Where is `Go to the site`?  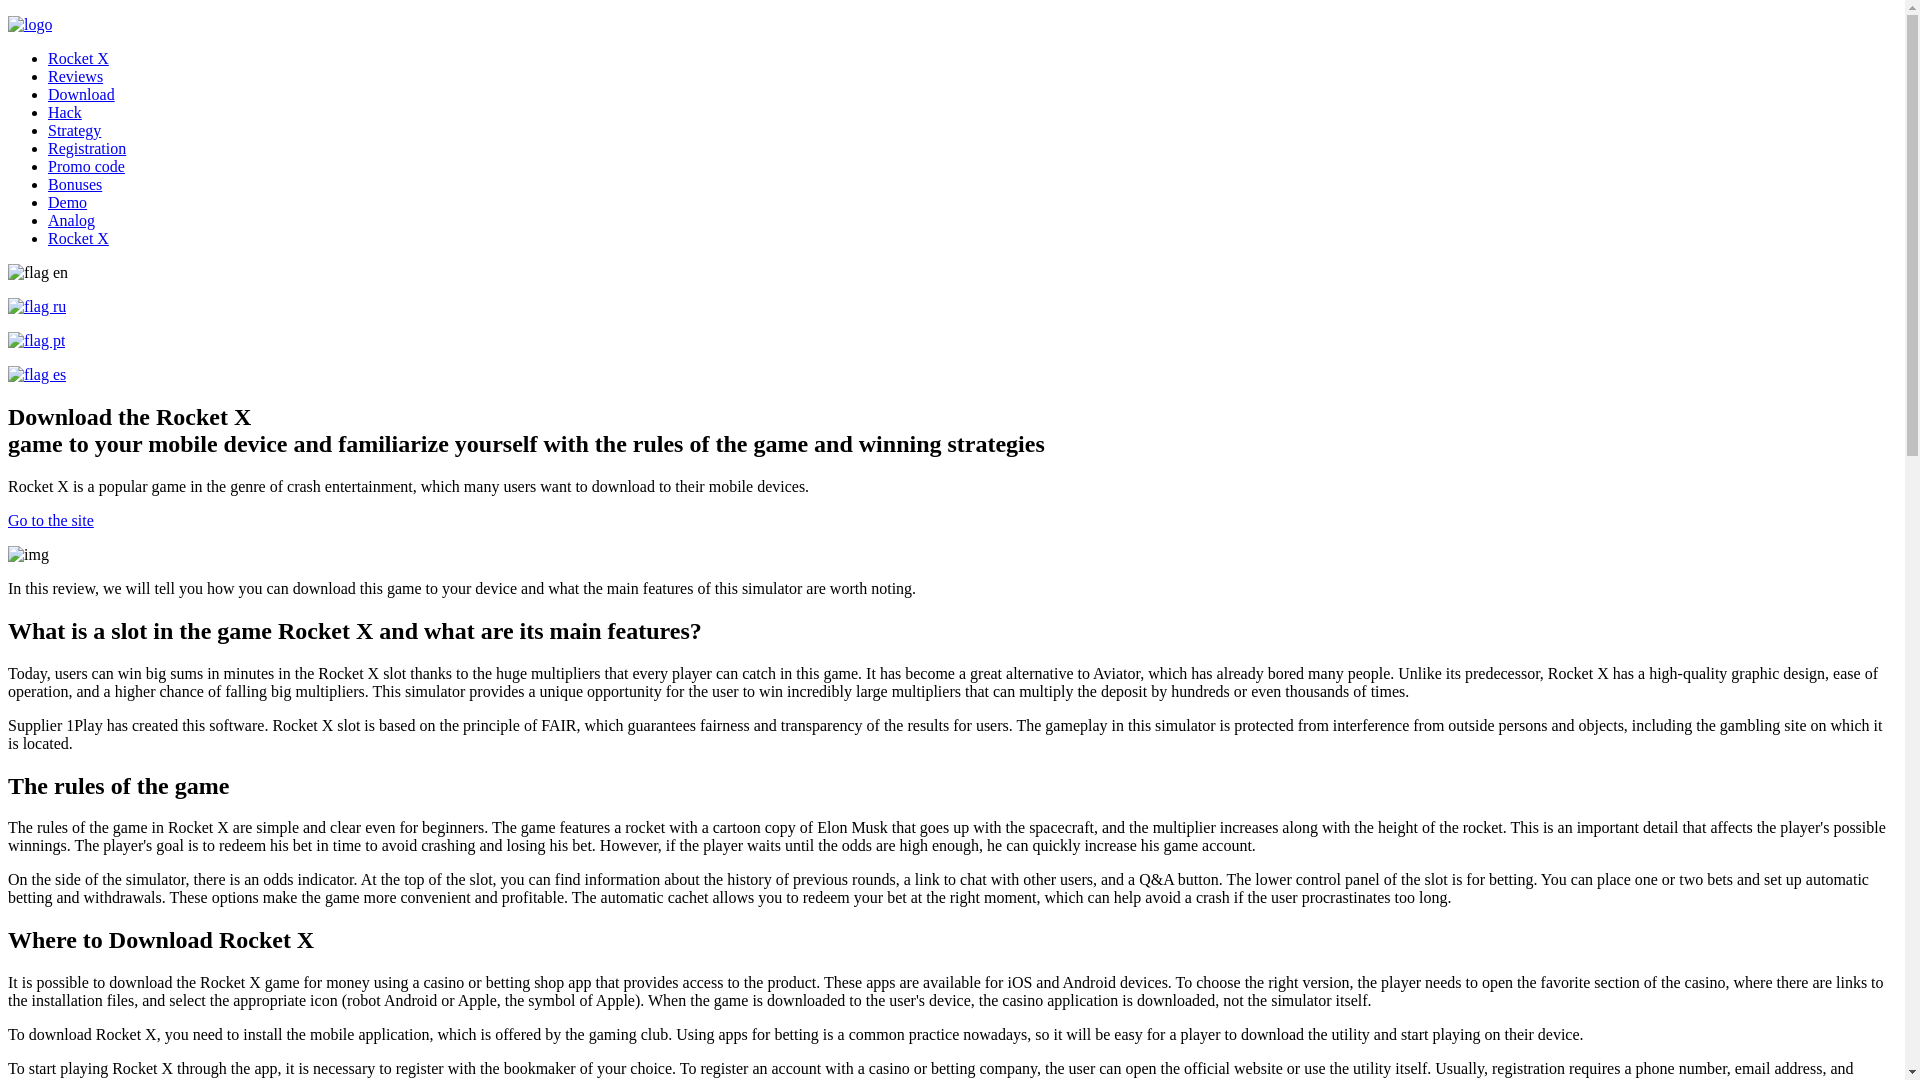
Go to the site is located at coordinates (50, 520).